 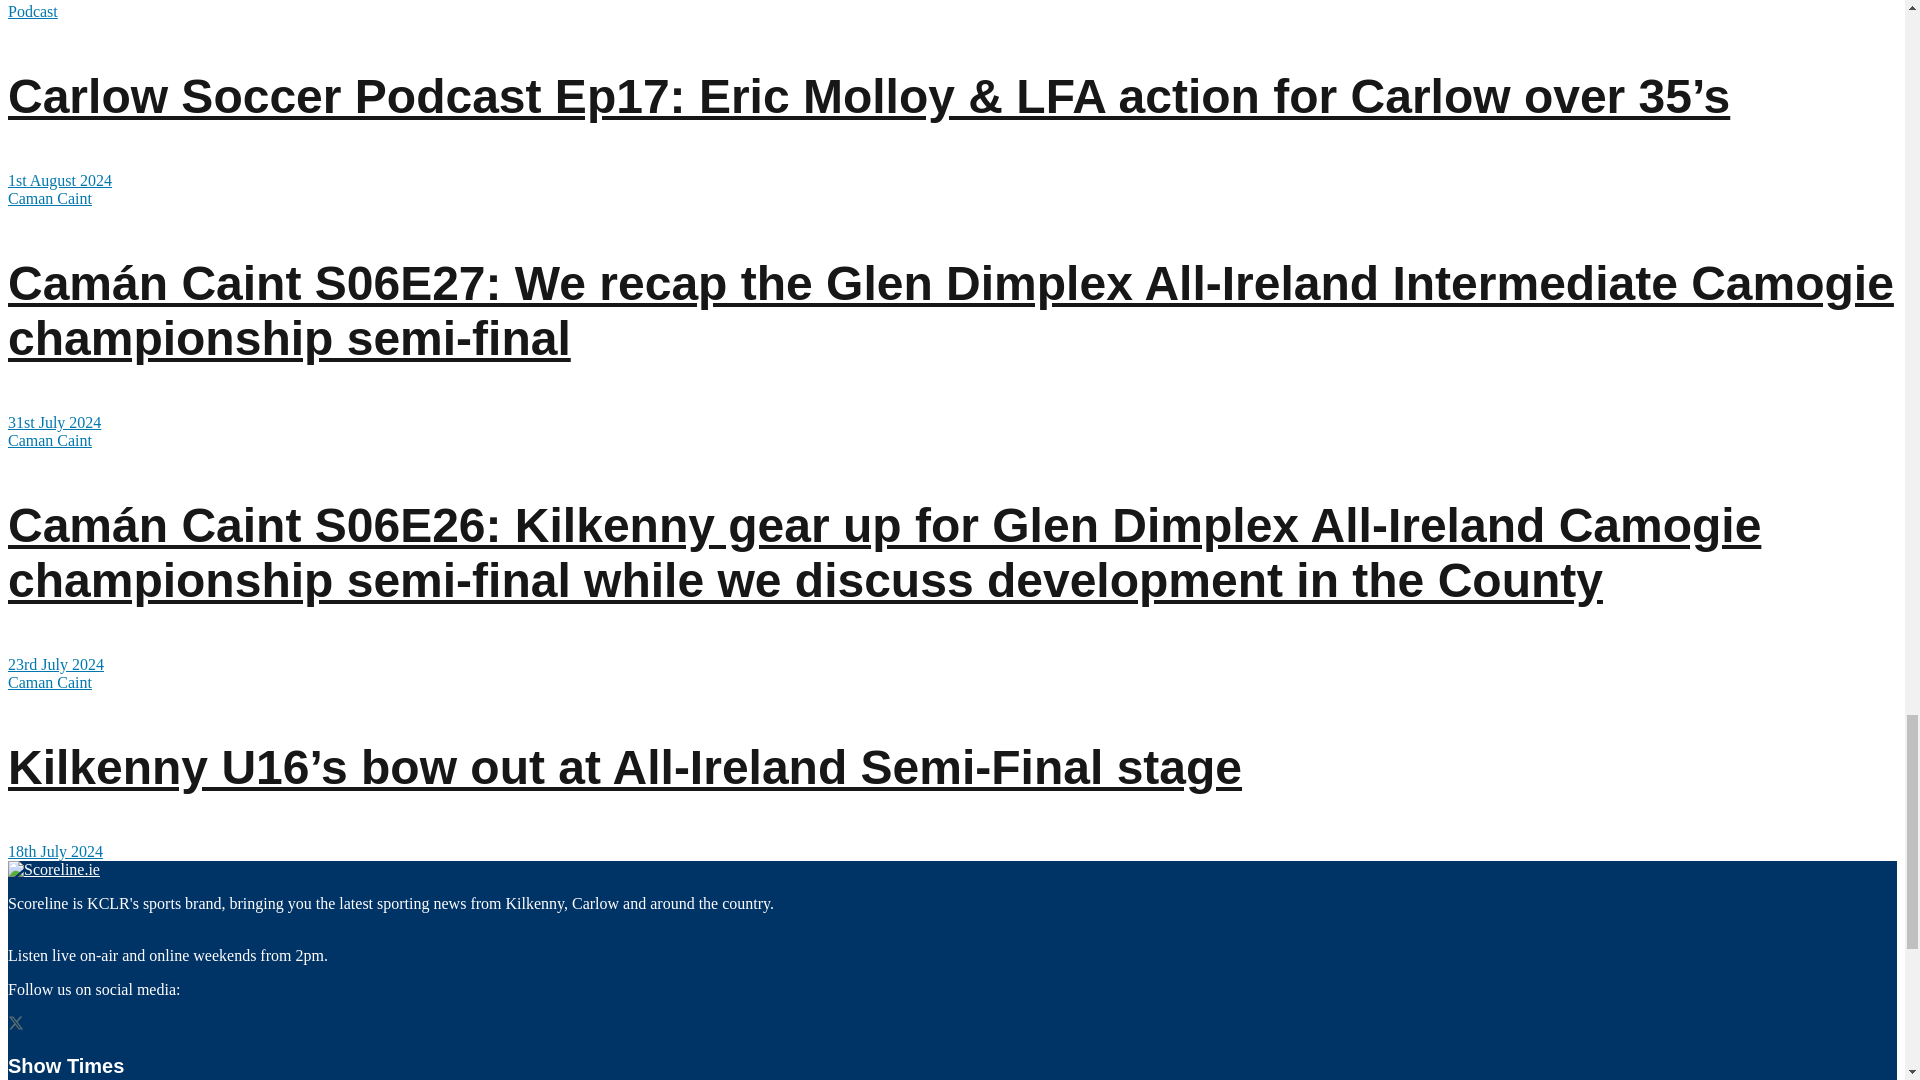 I want to click on 31st July 2024, so click(x=54, y=422).